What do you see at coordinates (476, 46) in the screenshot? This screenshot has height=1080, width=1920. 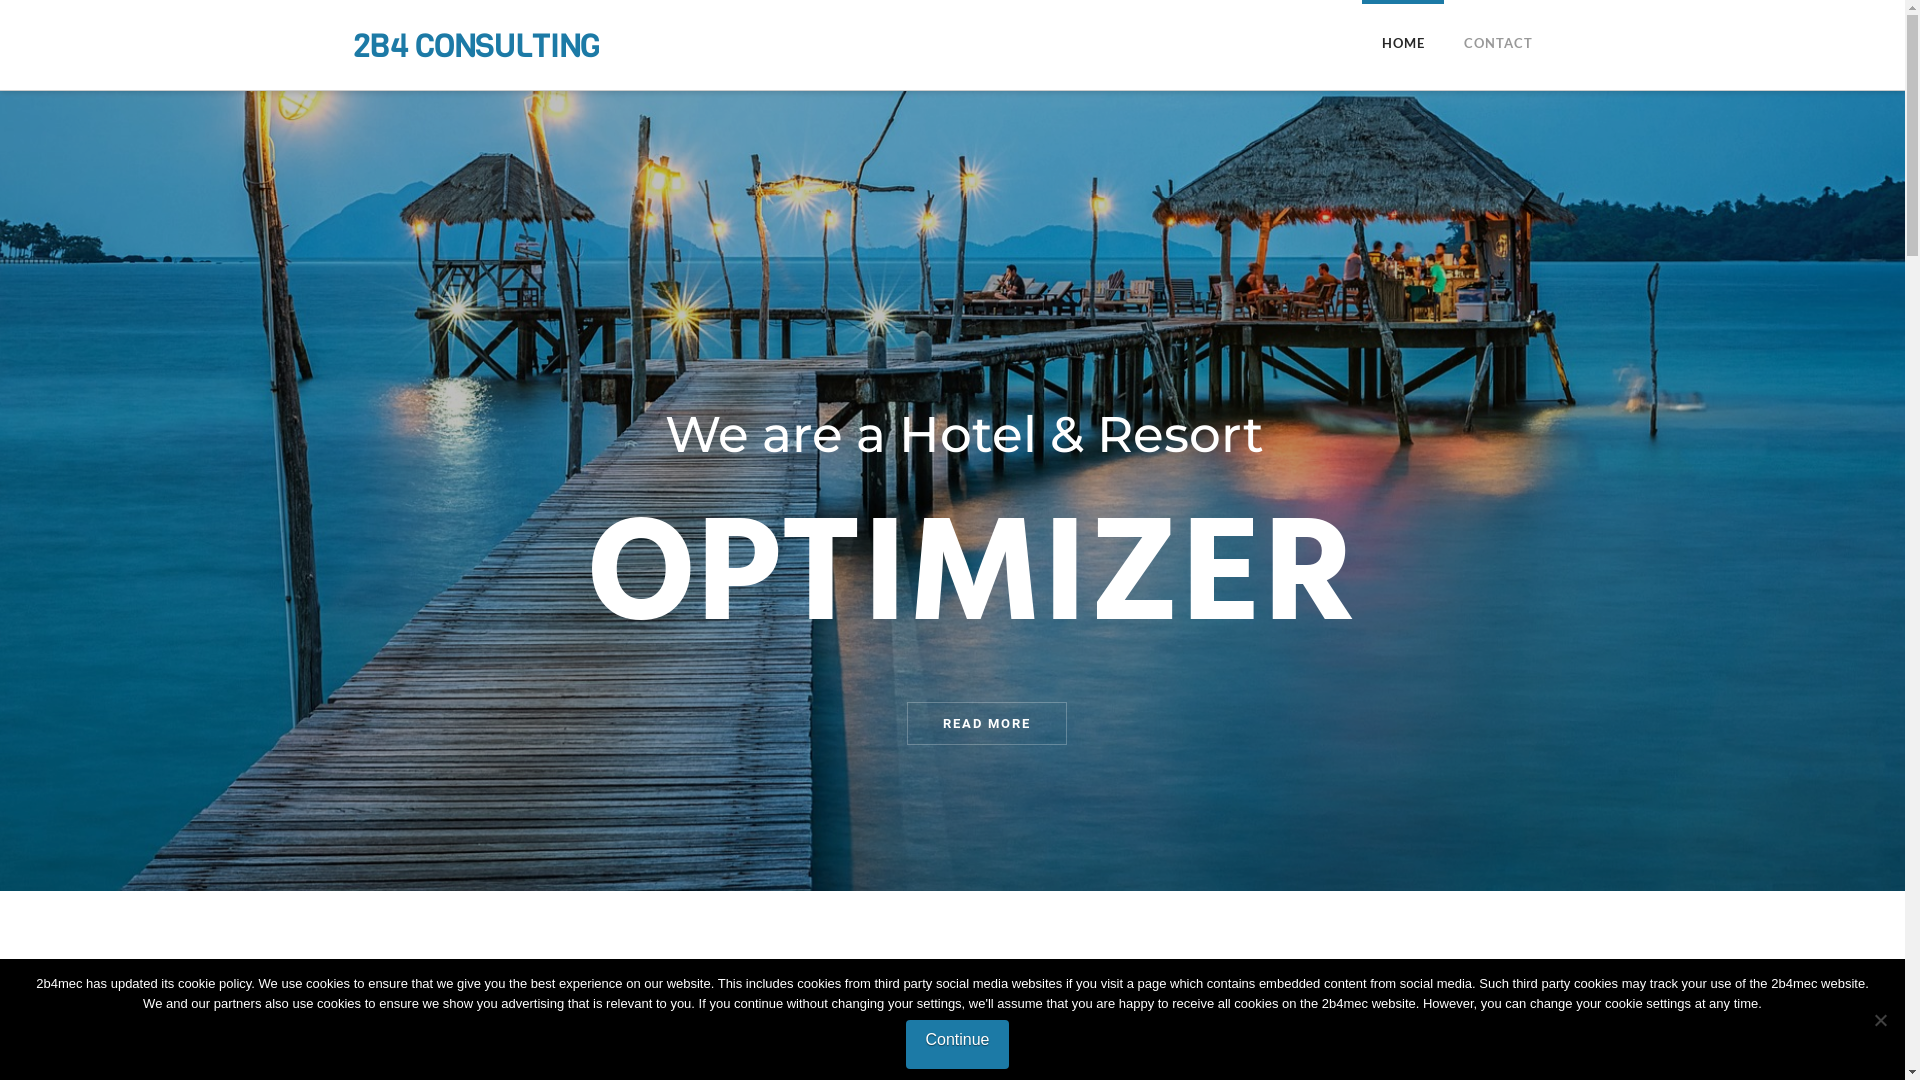 I see `2B4 CONSULTING` at bounding box center [476, 46].